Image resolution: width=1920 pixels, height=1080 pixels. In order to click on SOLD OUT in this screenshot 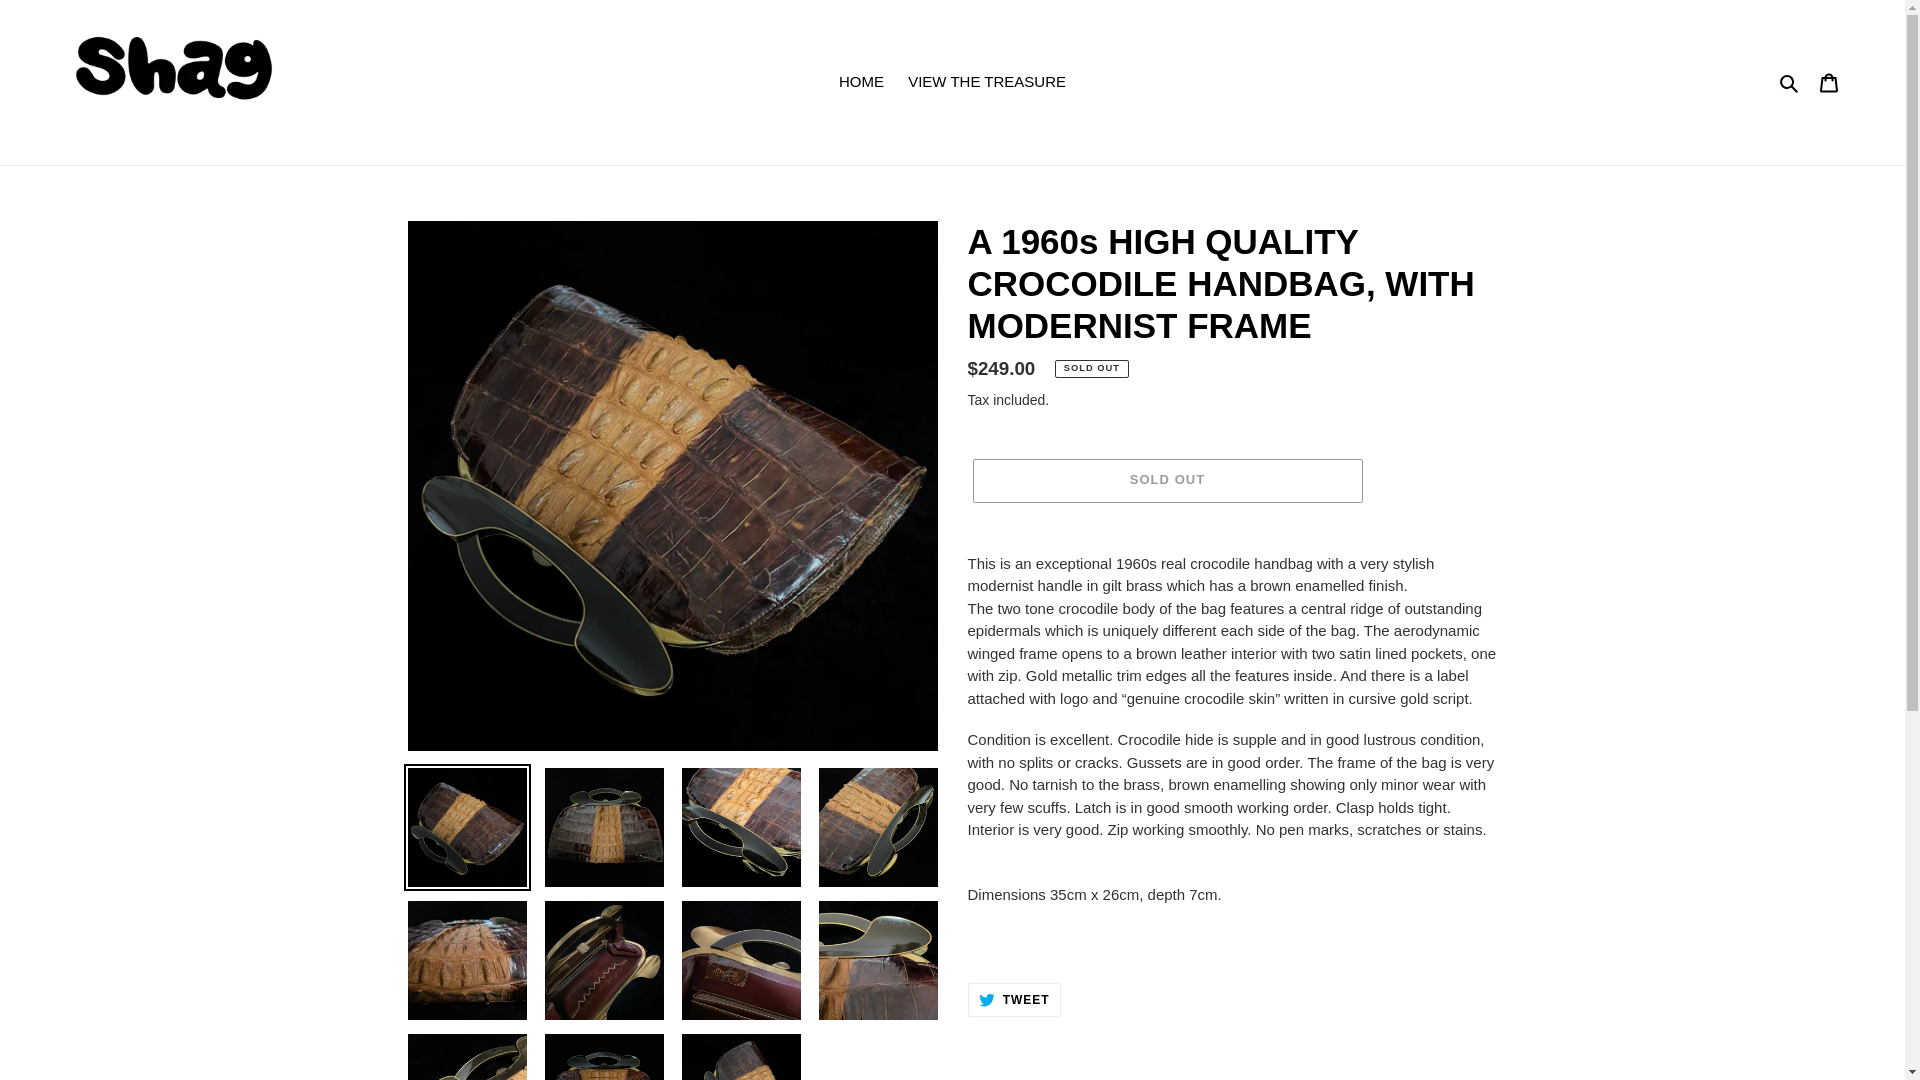, I will do `click(1166, 481)`.